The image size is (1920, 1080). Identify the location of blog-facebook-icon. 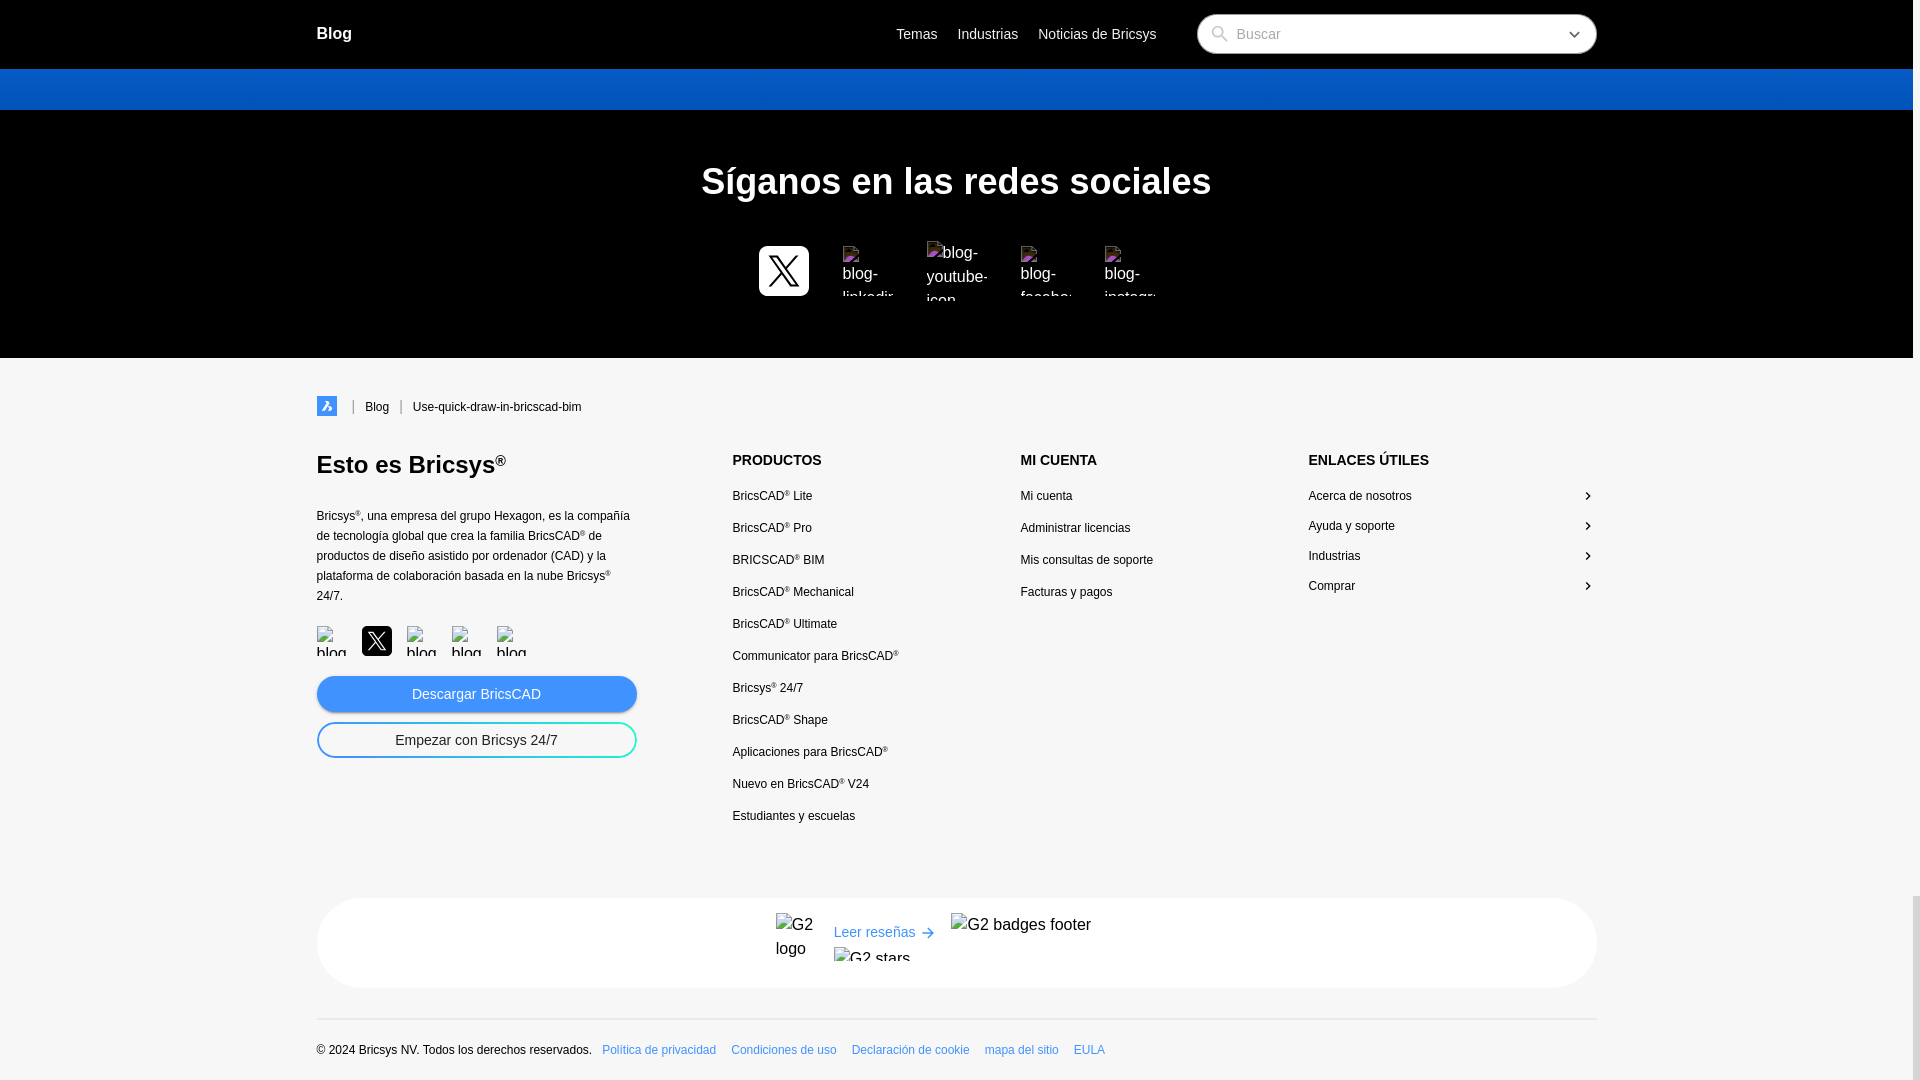
(1044, 270).